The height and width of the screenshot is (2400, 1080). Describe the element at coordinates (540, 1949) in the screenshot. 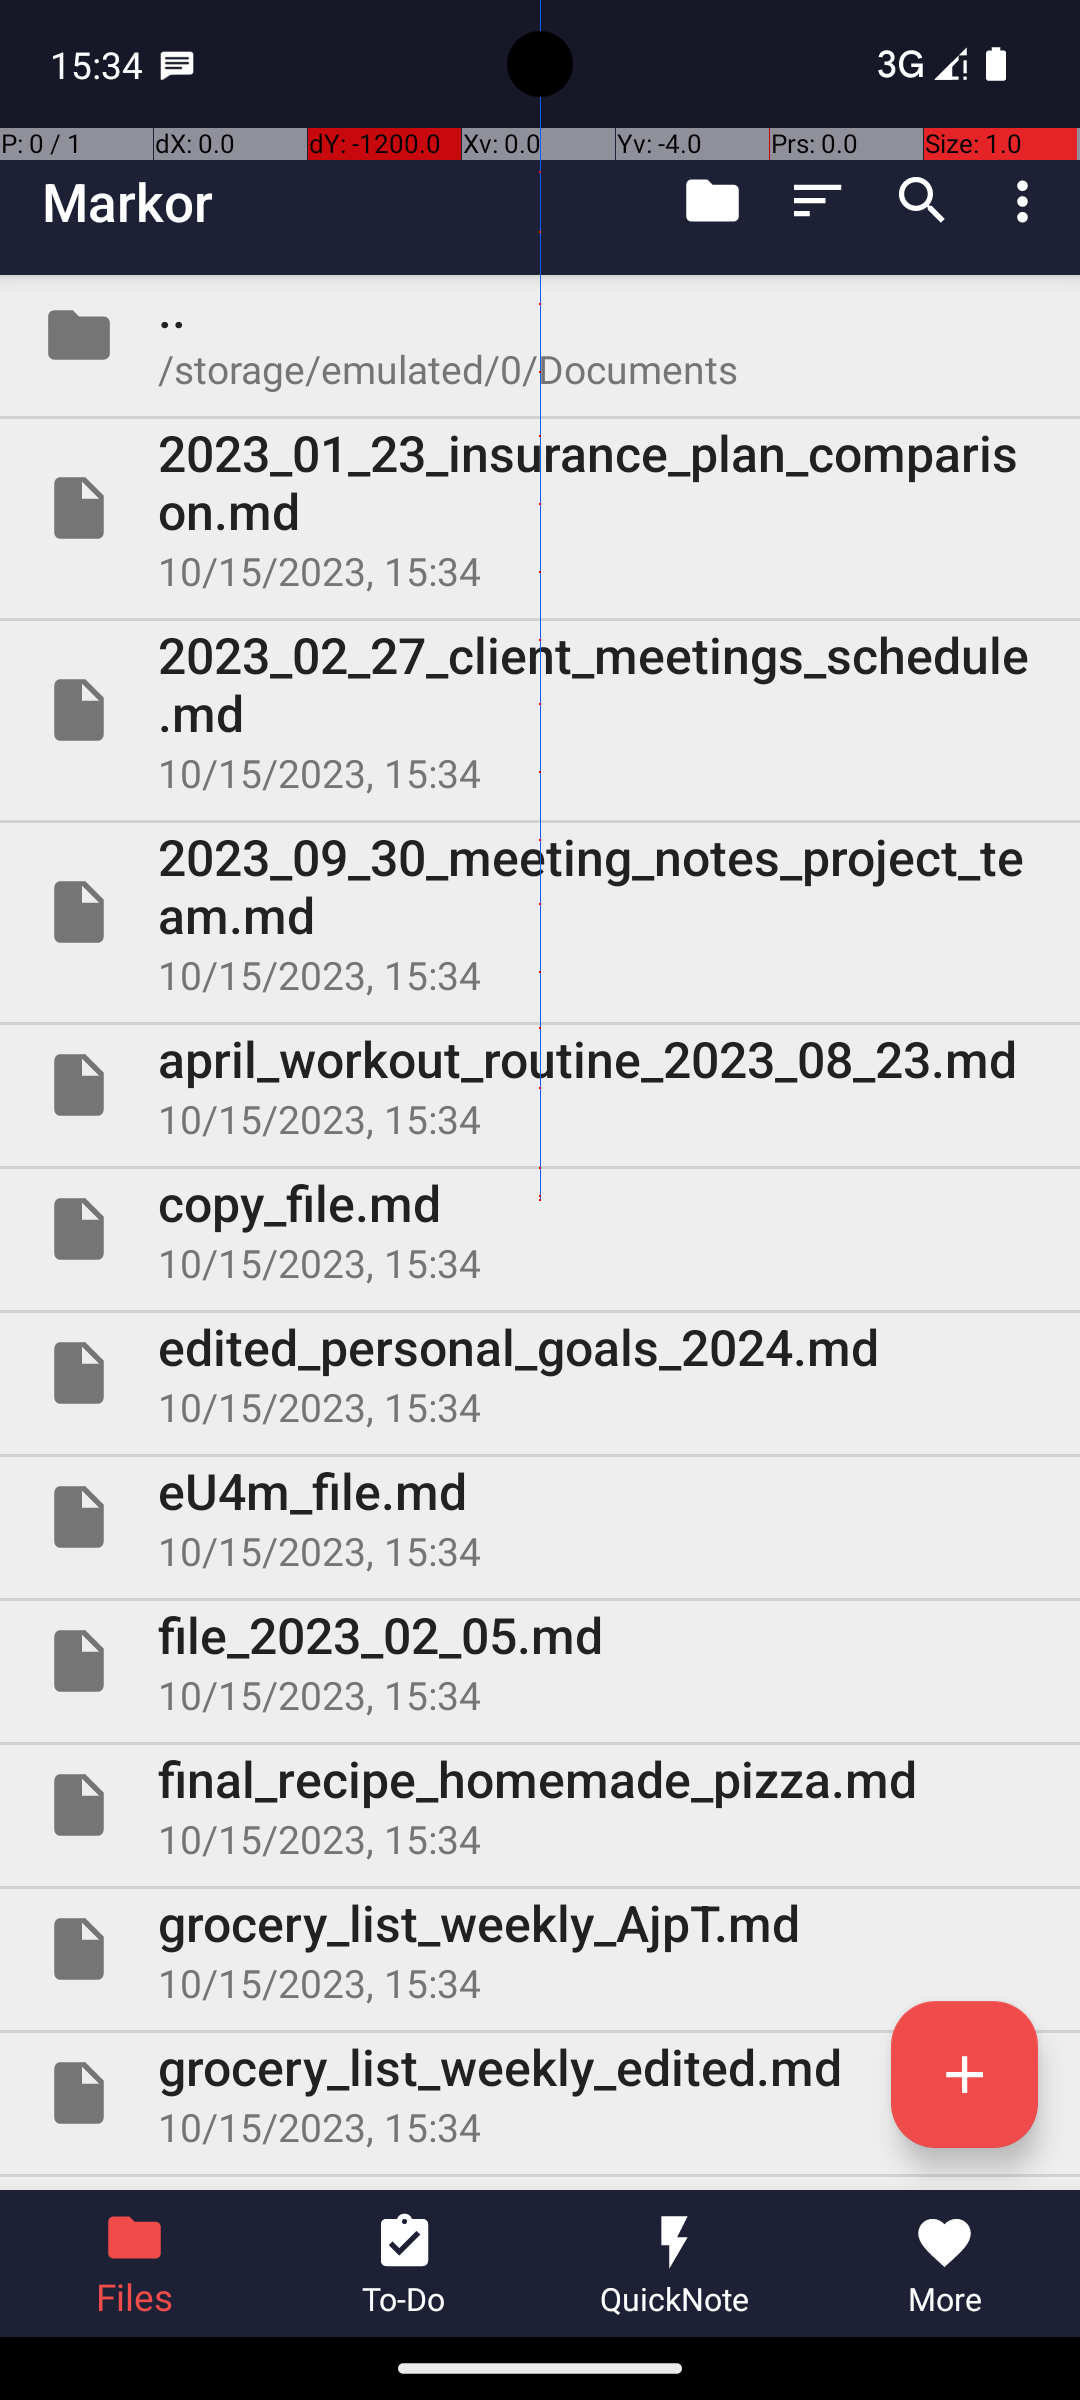

I see `File grocery_list_weekly_AjpT.md ` at that location.